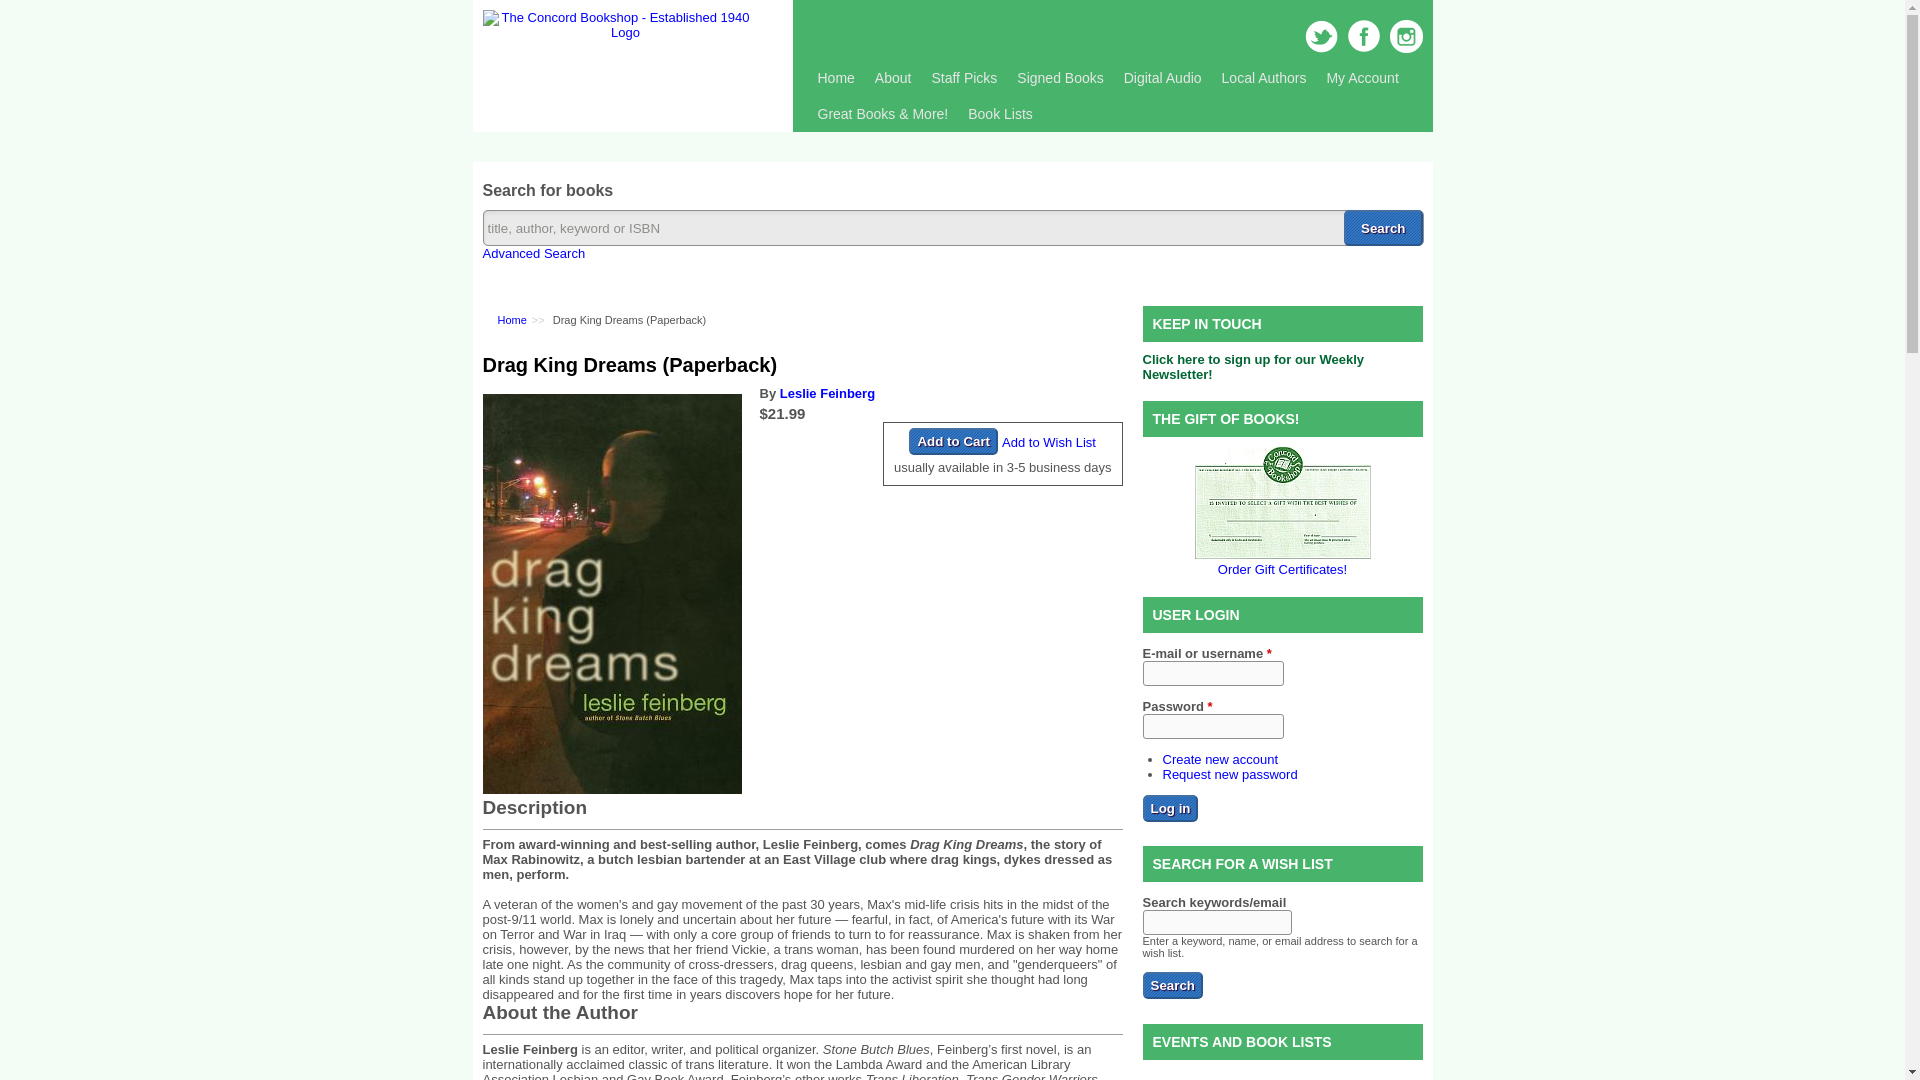  I want to click on Home, so click(836, 78).